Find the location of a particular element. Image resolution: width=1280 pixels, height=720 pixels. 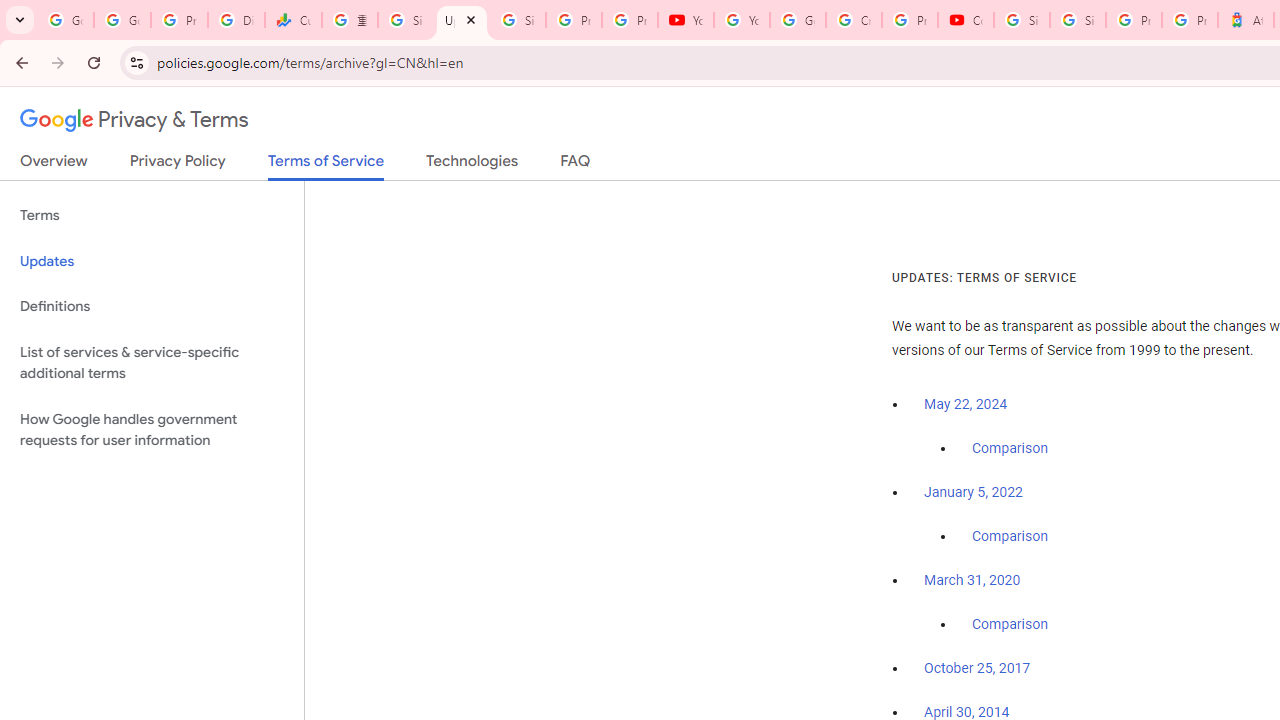

Content Creator Programs & Opportunities - YouTube Creators is located at coordinates (966, 20).